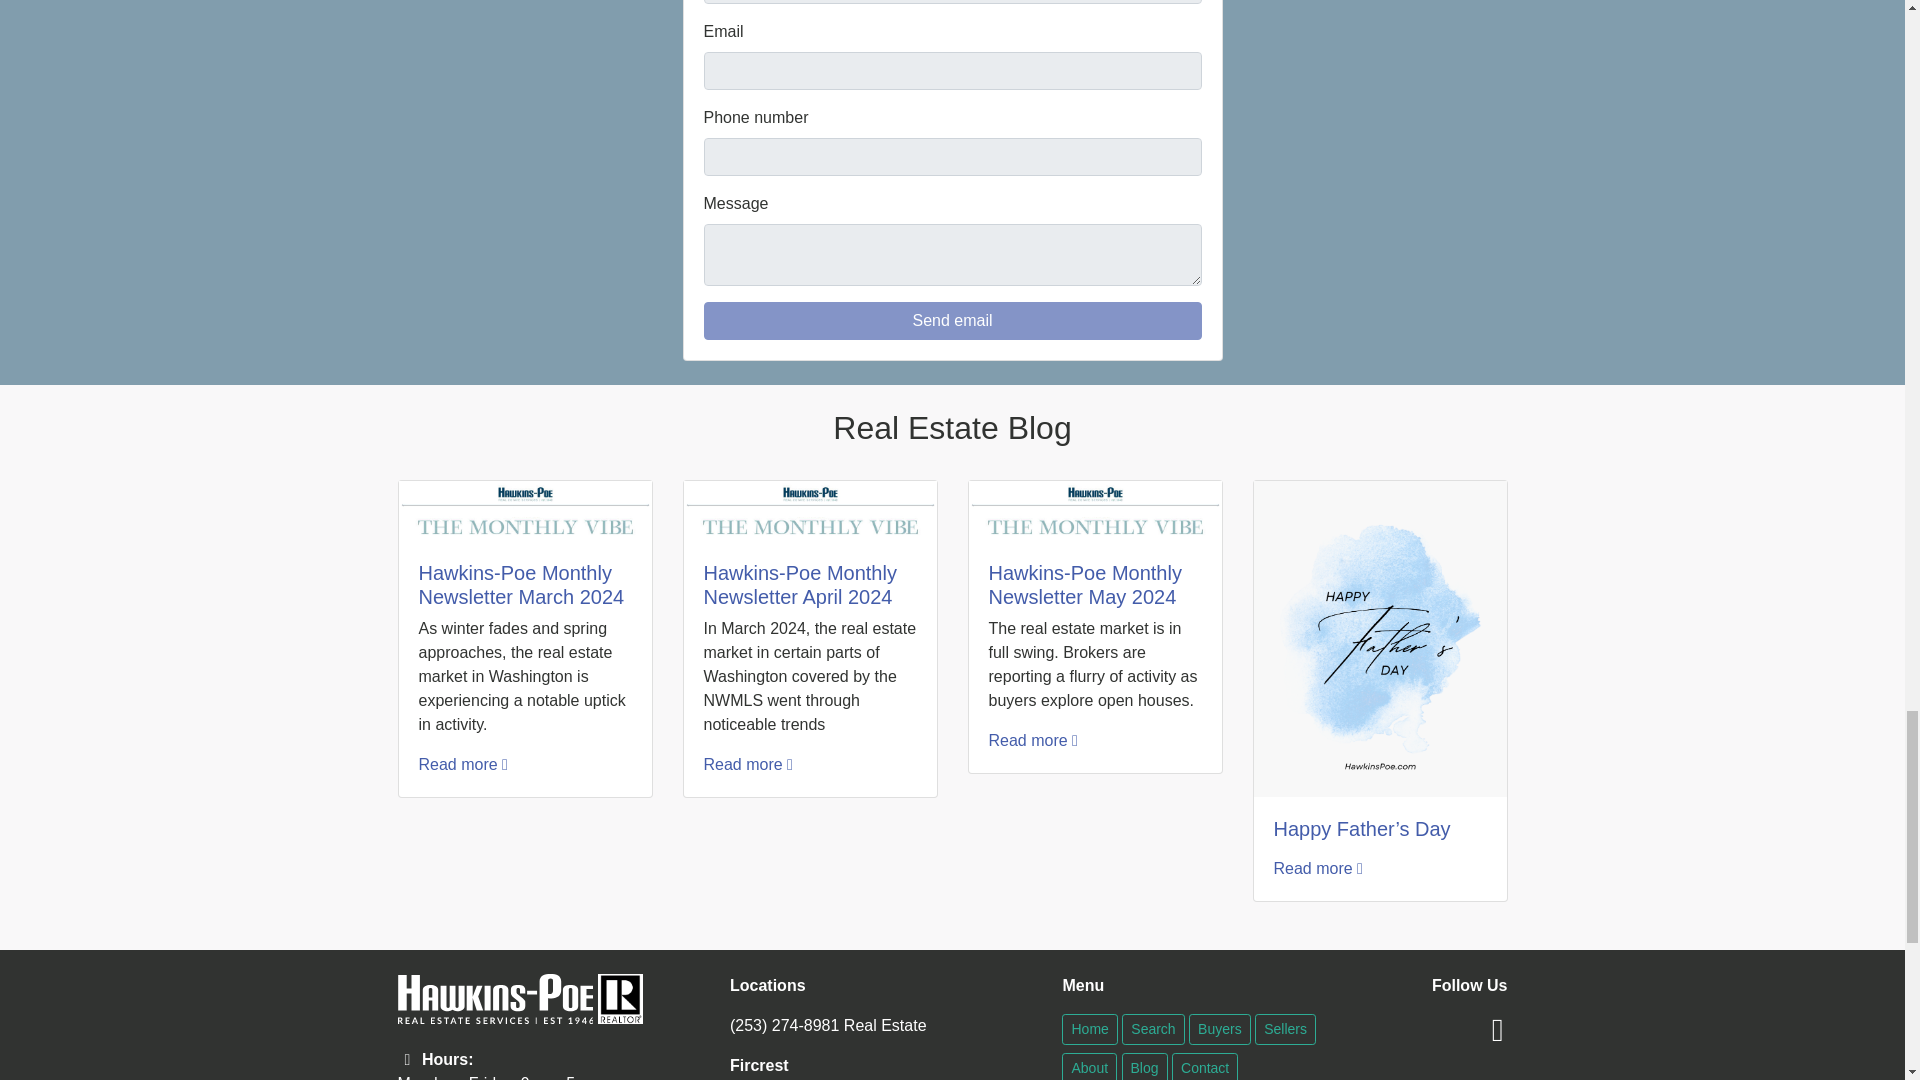 Image resolution: width=1920 pixels, height=1080 pixels. I want to click on Read more, so click(1032, 740).